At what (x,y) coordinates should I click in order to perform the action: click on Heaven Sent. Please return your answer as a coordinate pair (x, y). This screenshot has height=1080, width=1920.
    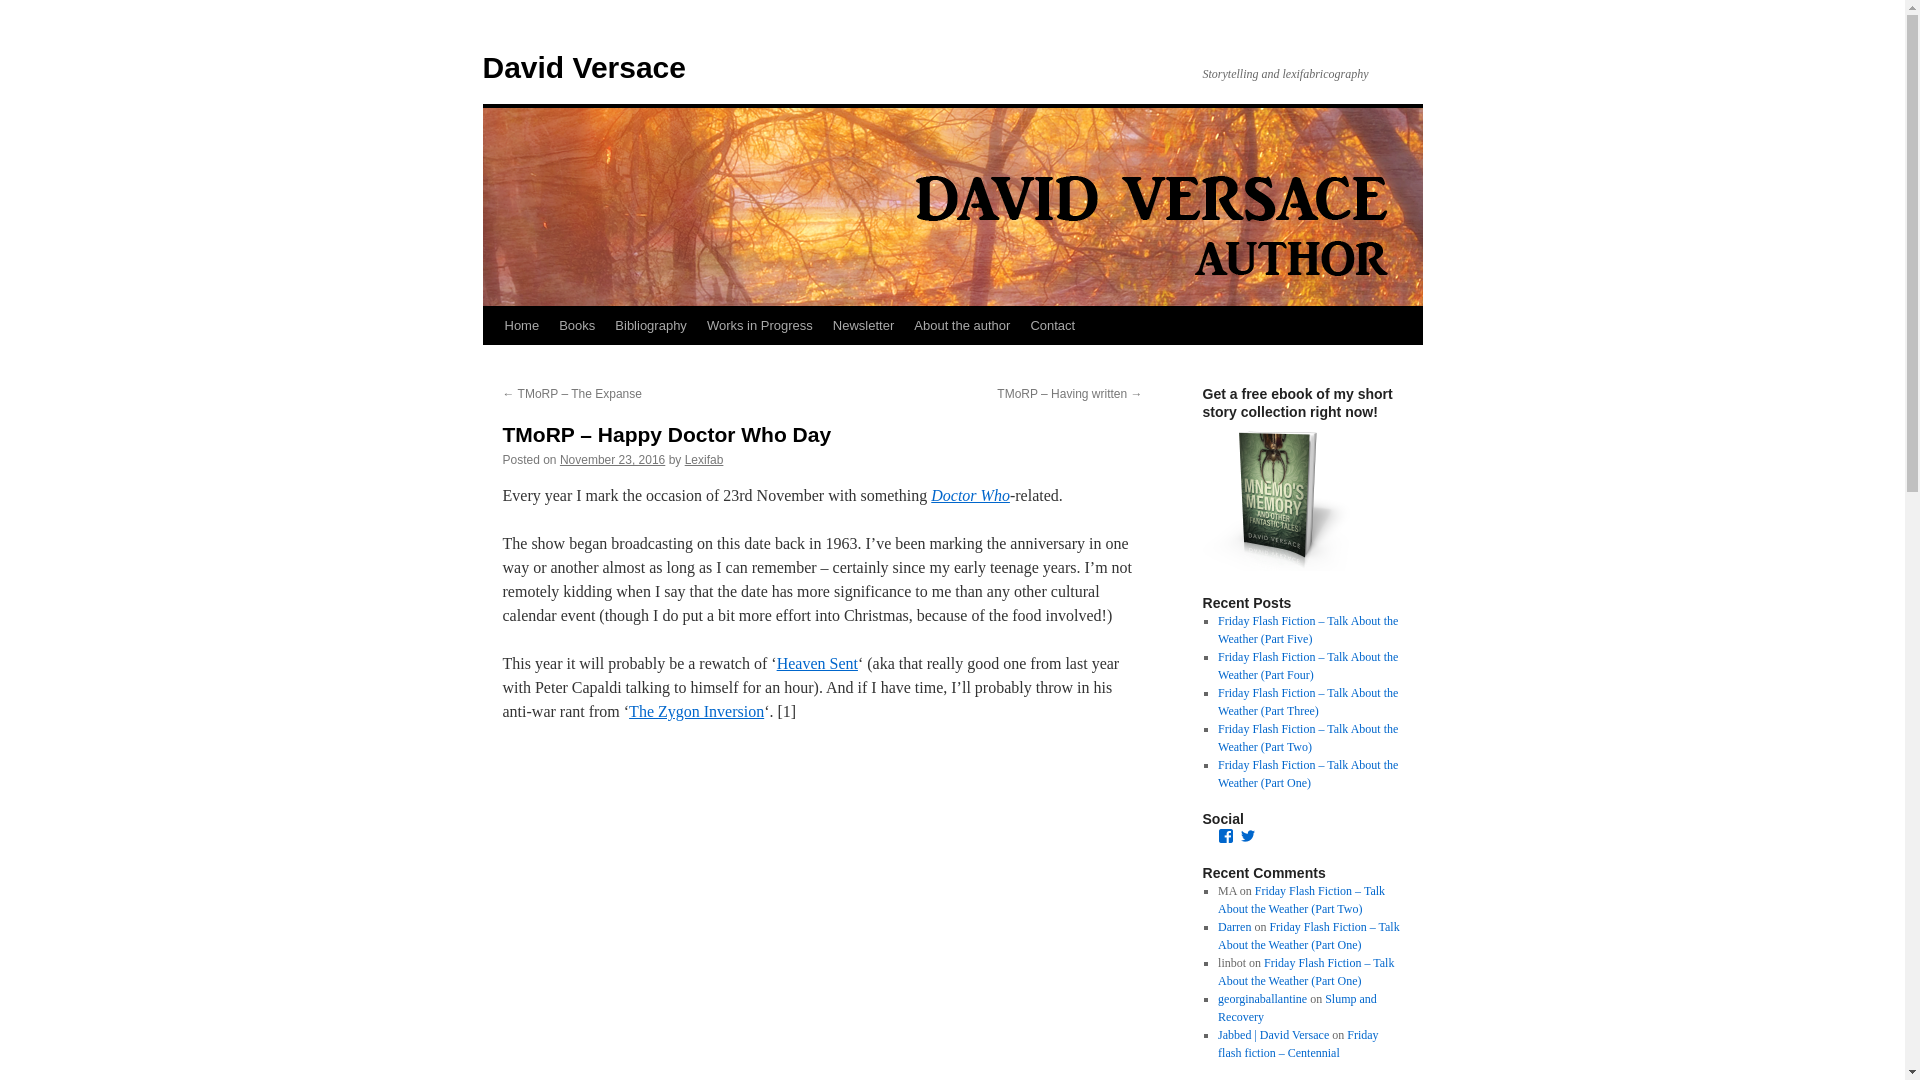
    Looking at the image, I should click on (818, 662).